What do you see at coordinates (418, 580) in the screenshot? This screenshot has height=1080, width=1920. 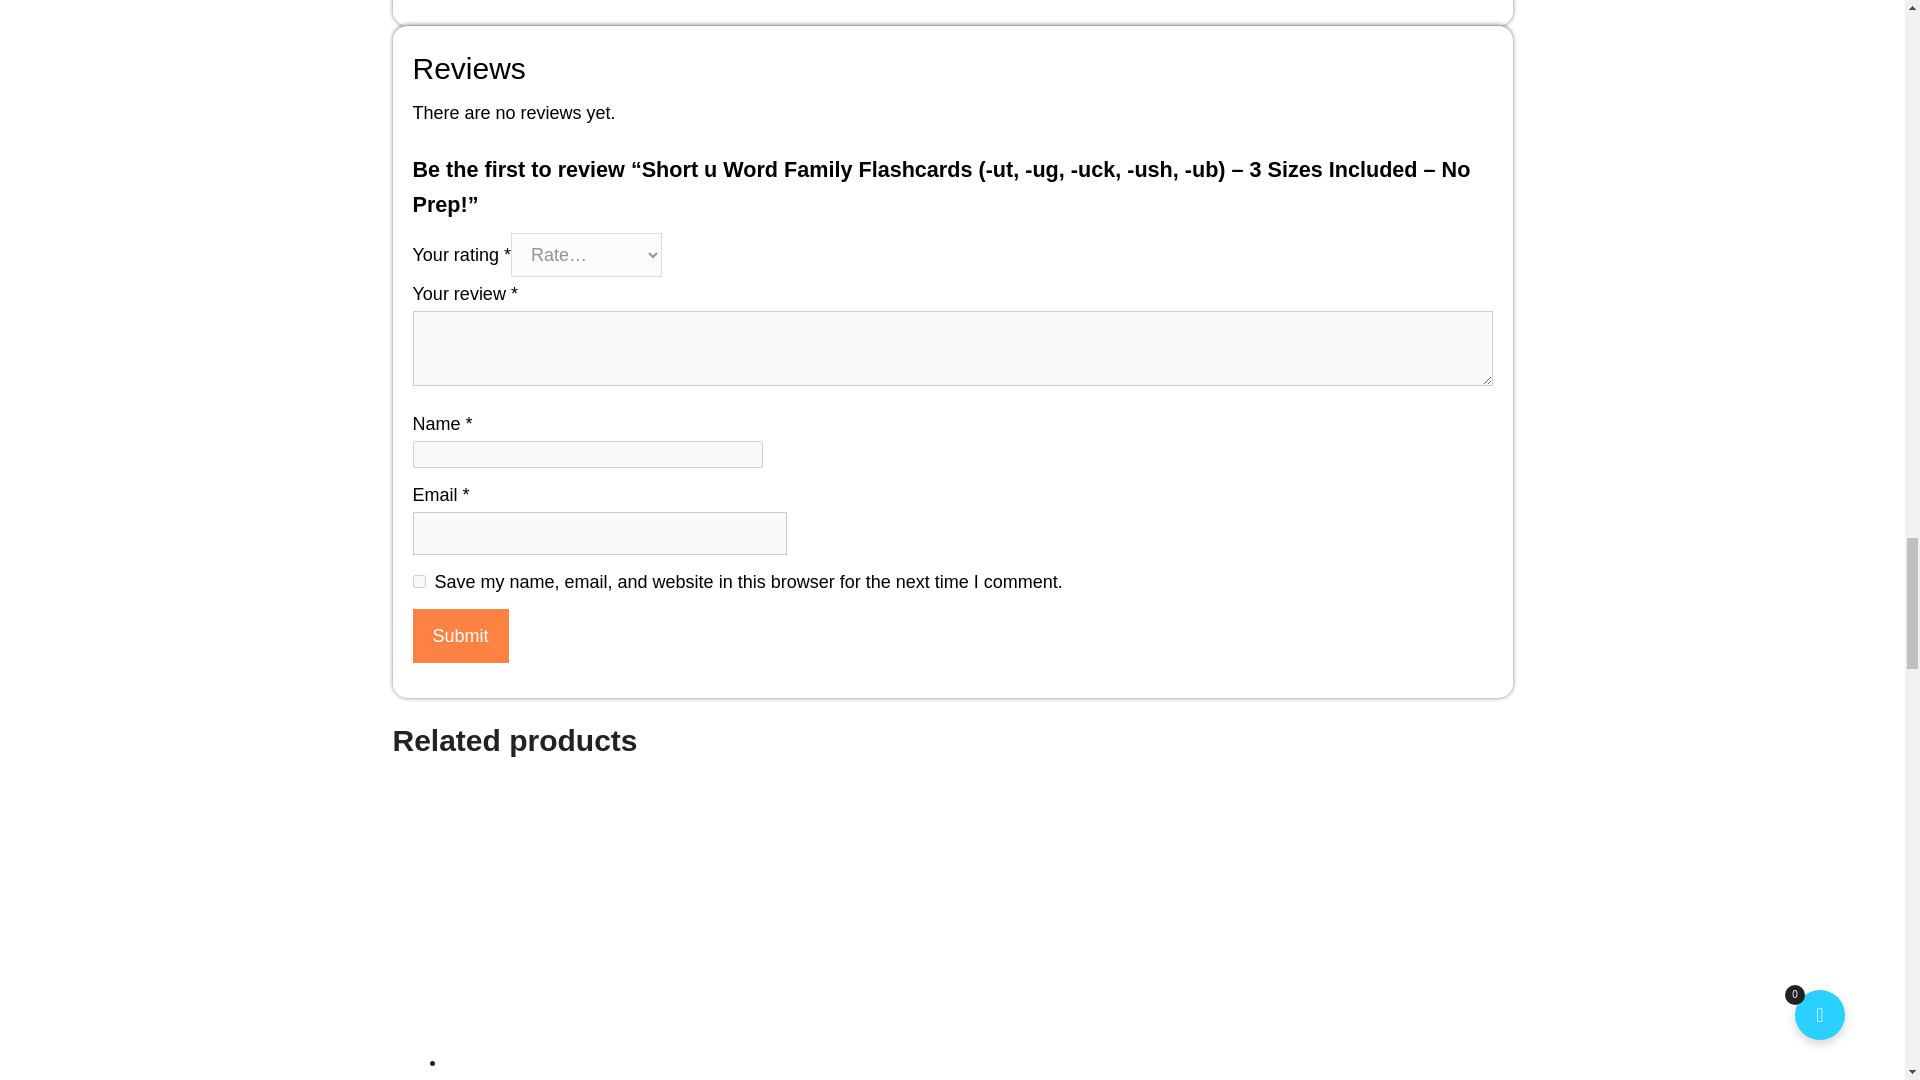 I see `yes` at bounding box center [418, 580].